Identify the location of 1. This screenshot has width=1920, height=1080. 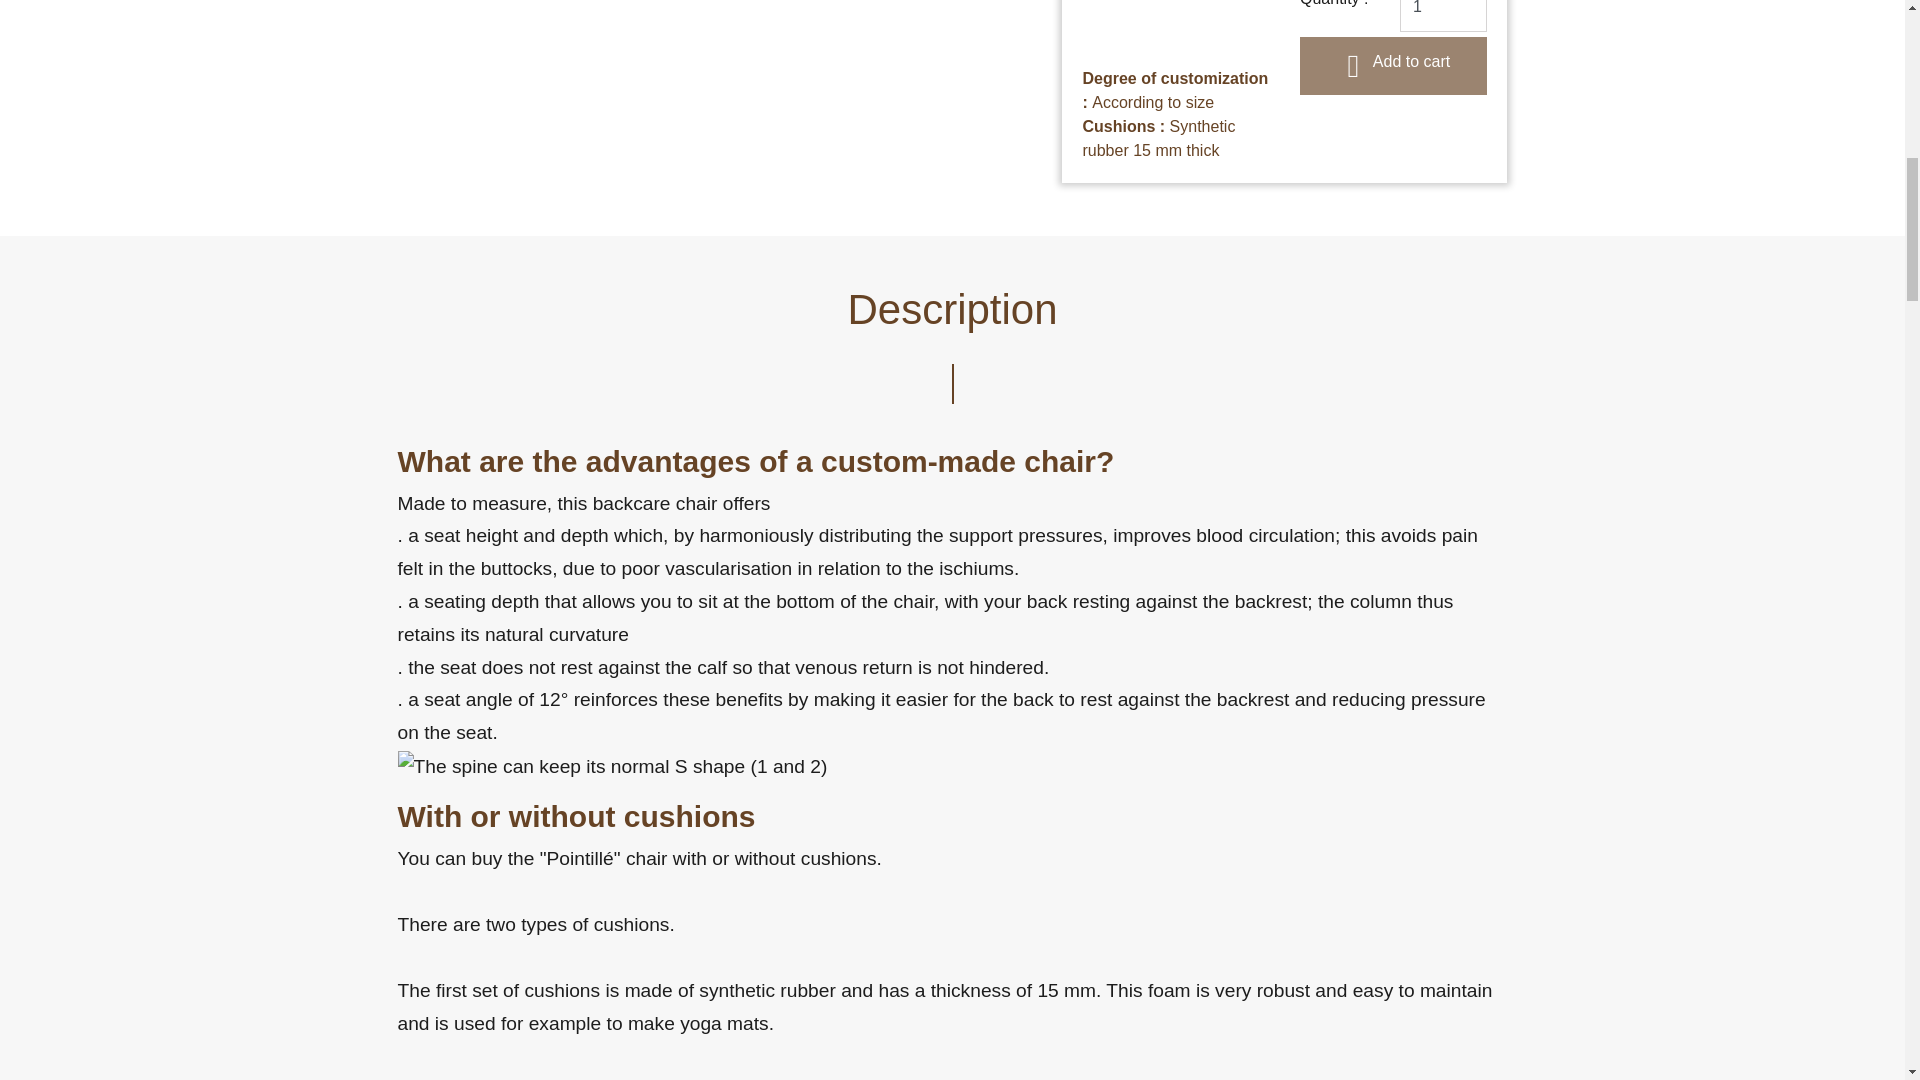
(1444, 16).